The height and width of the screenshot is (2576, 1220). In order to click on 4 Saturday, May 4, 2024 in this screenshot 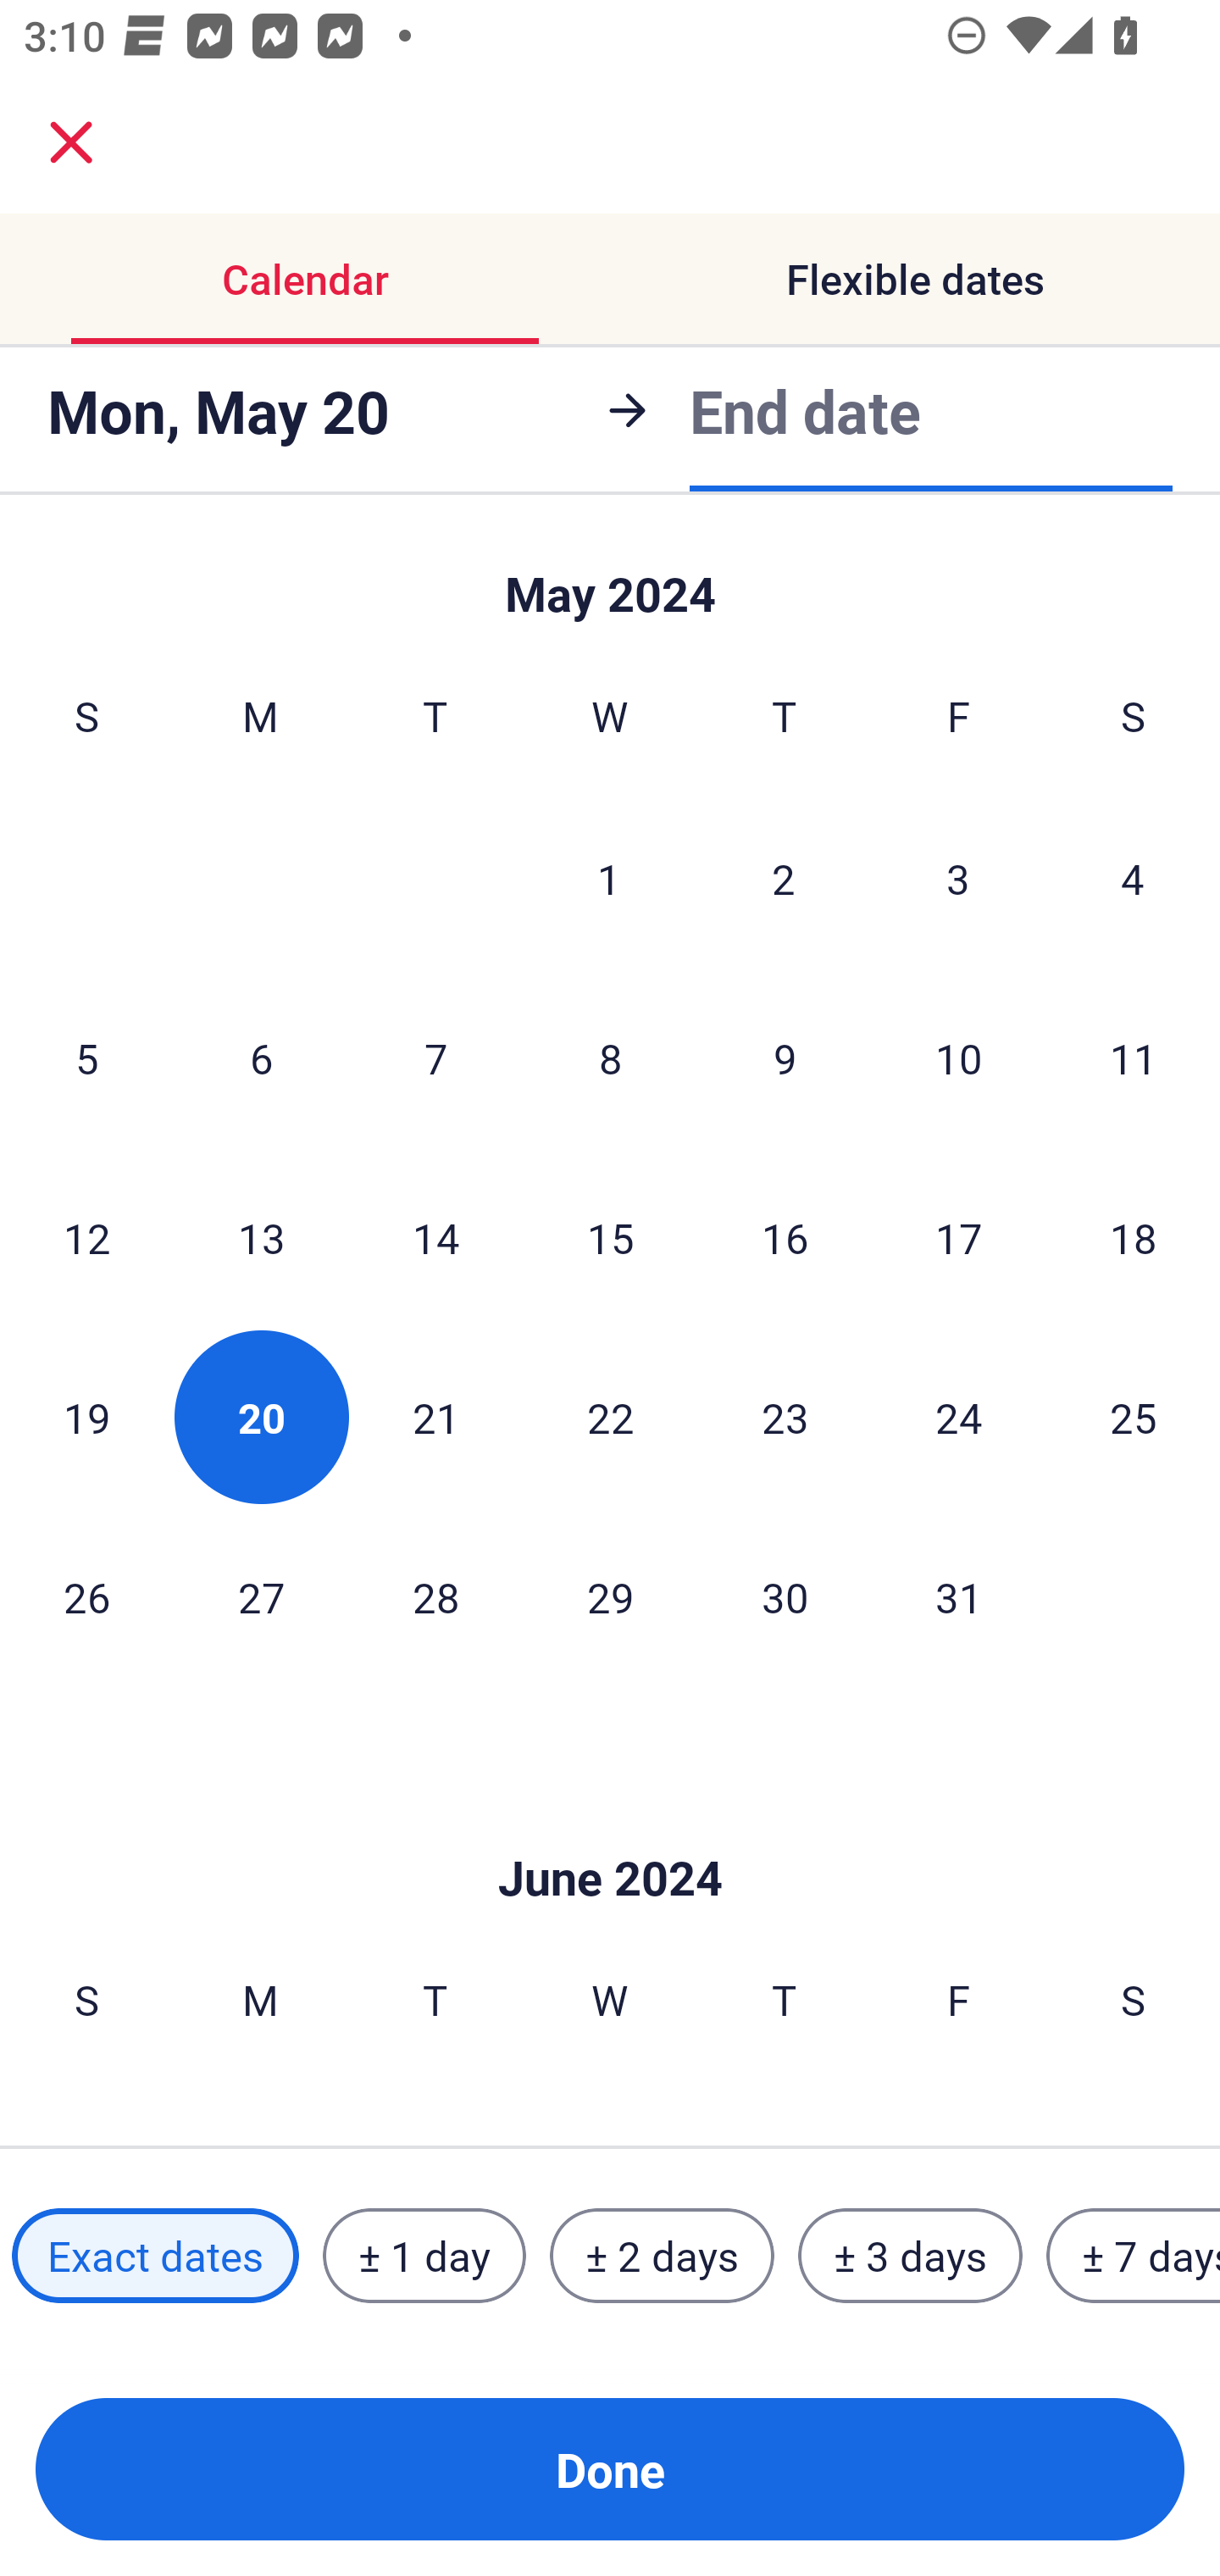, I will do `click(1133, 878)`.